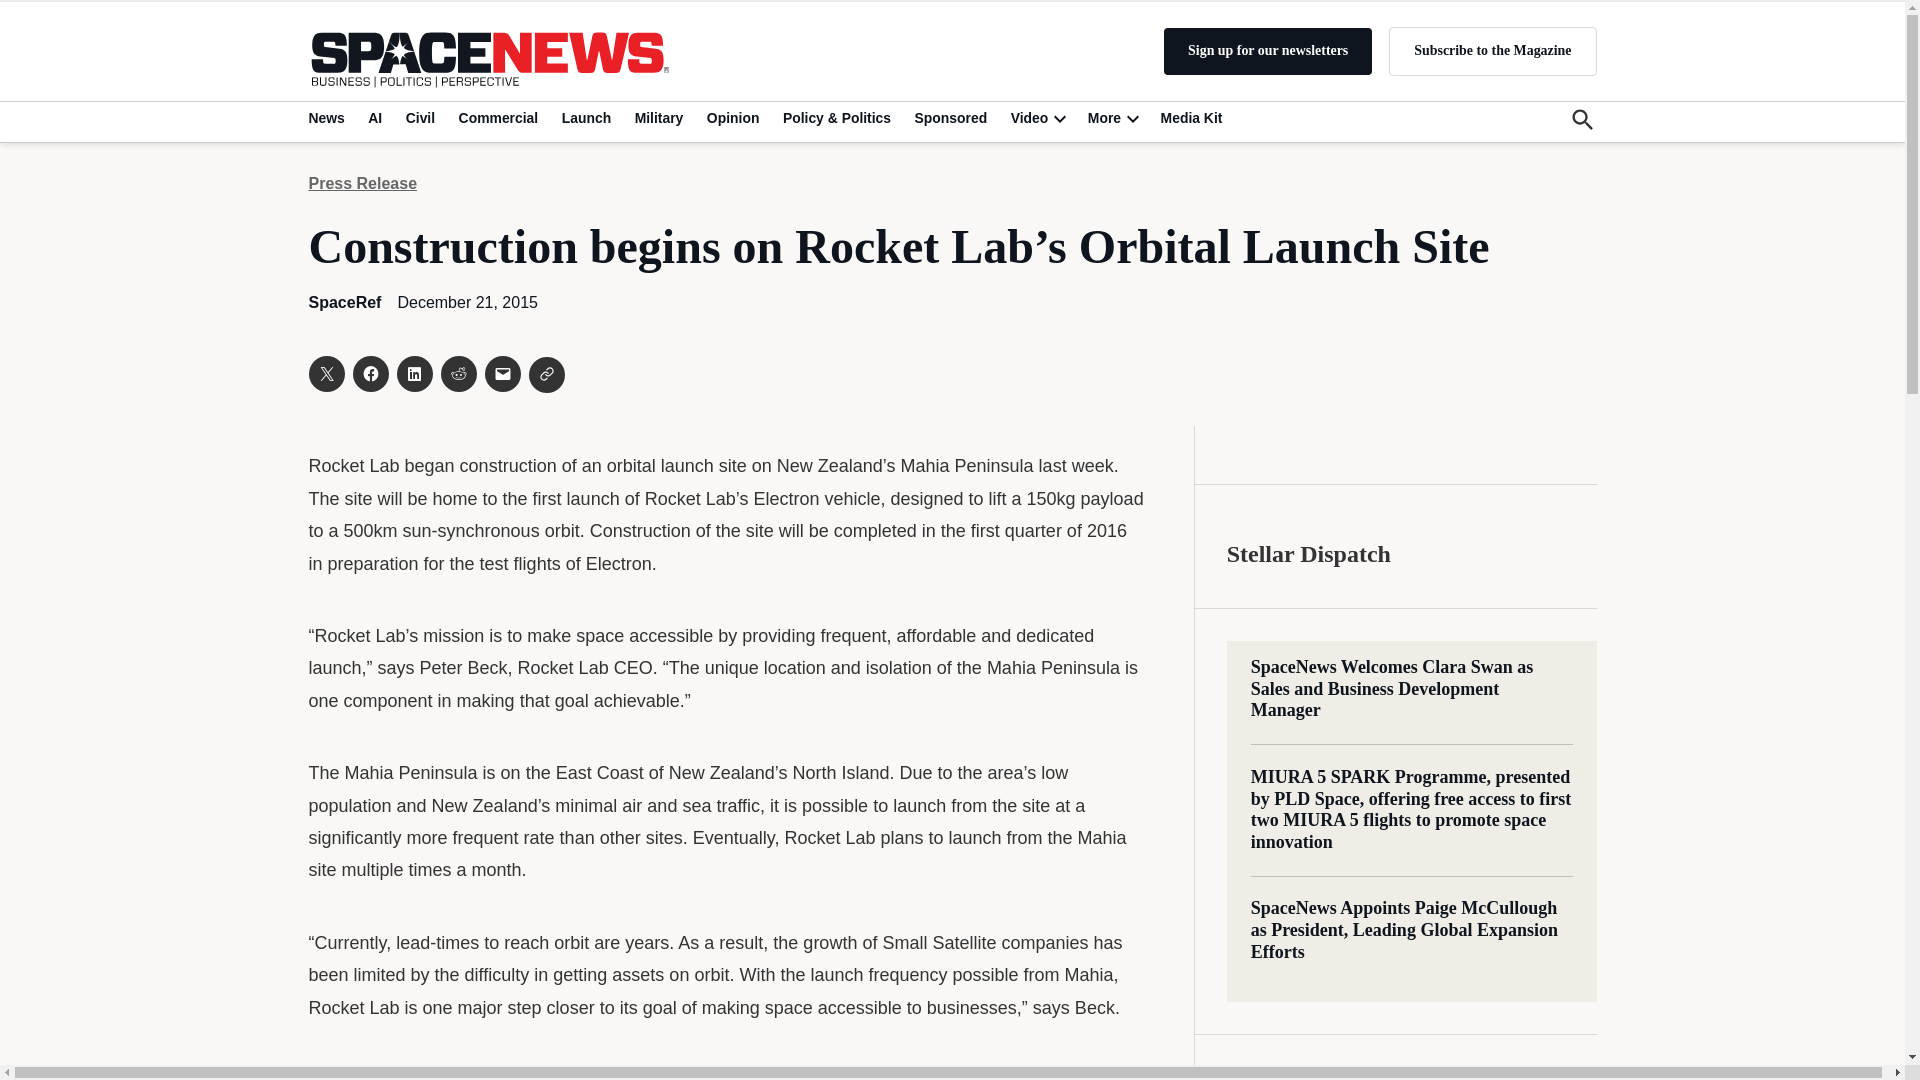  What do you see at coordinates (1492, 50) in the screenshot?
I see `Subscribe to the Magazine` at bounding box center [1492, 50].